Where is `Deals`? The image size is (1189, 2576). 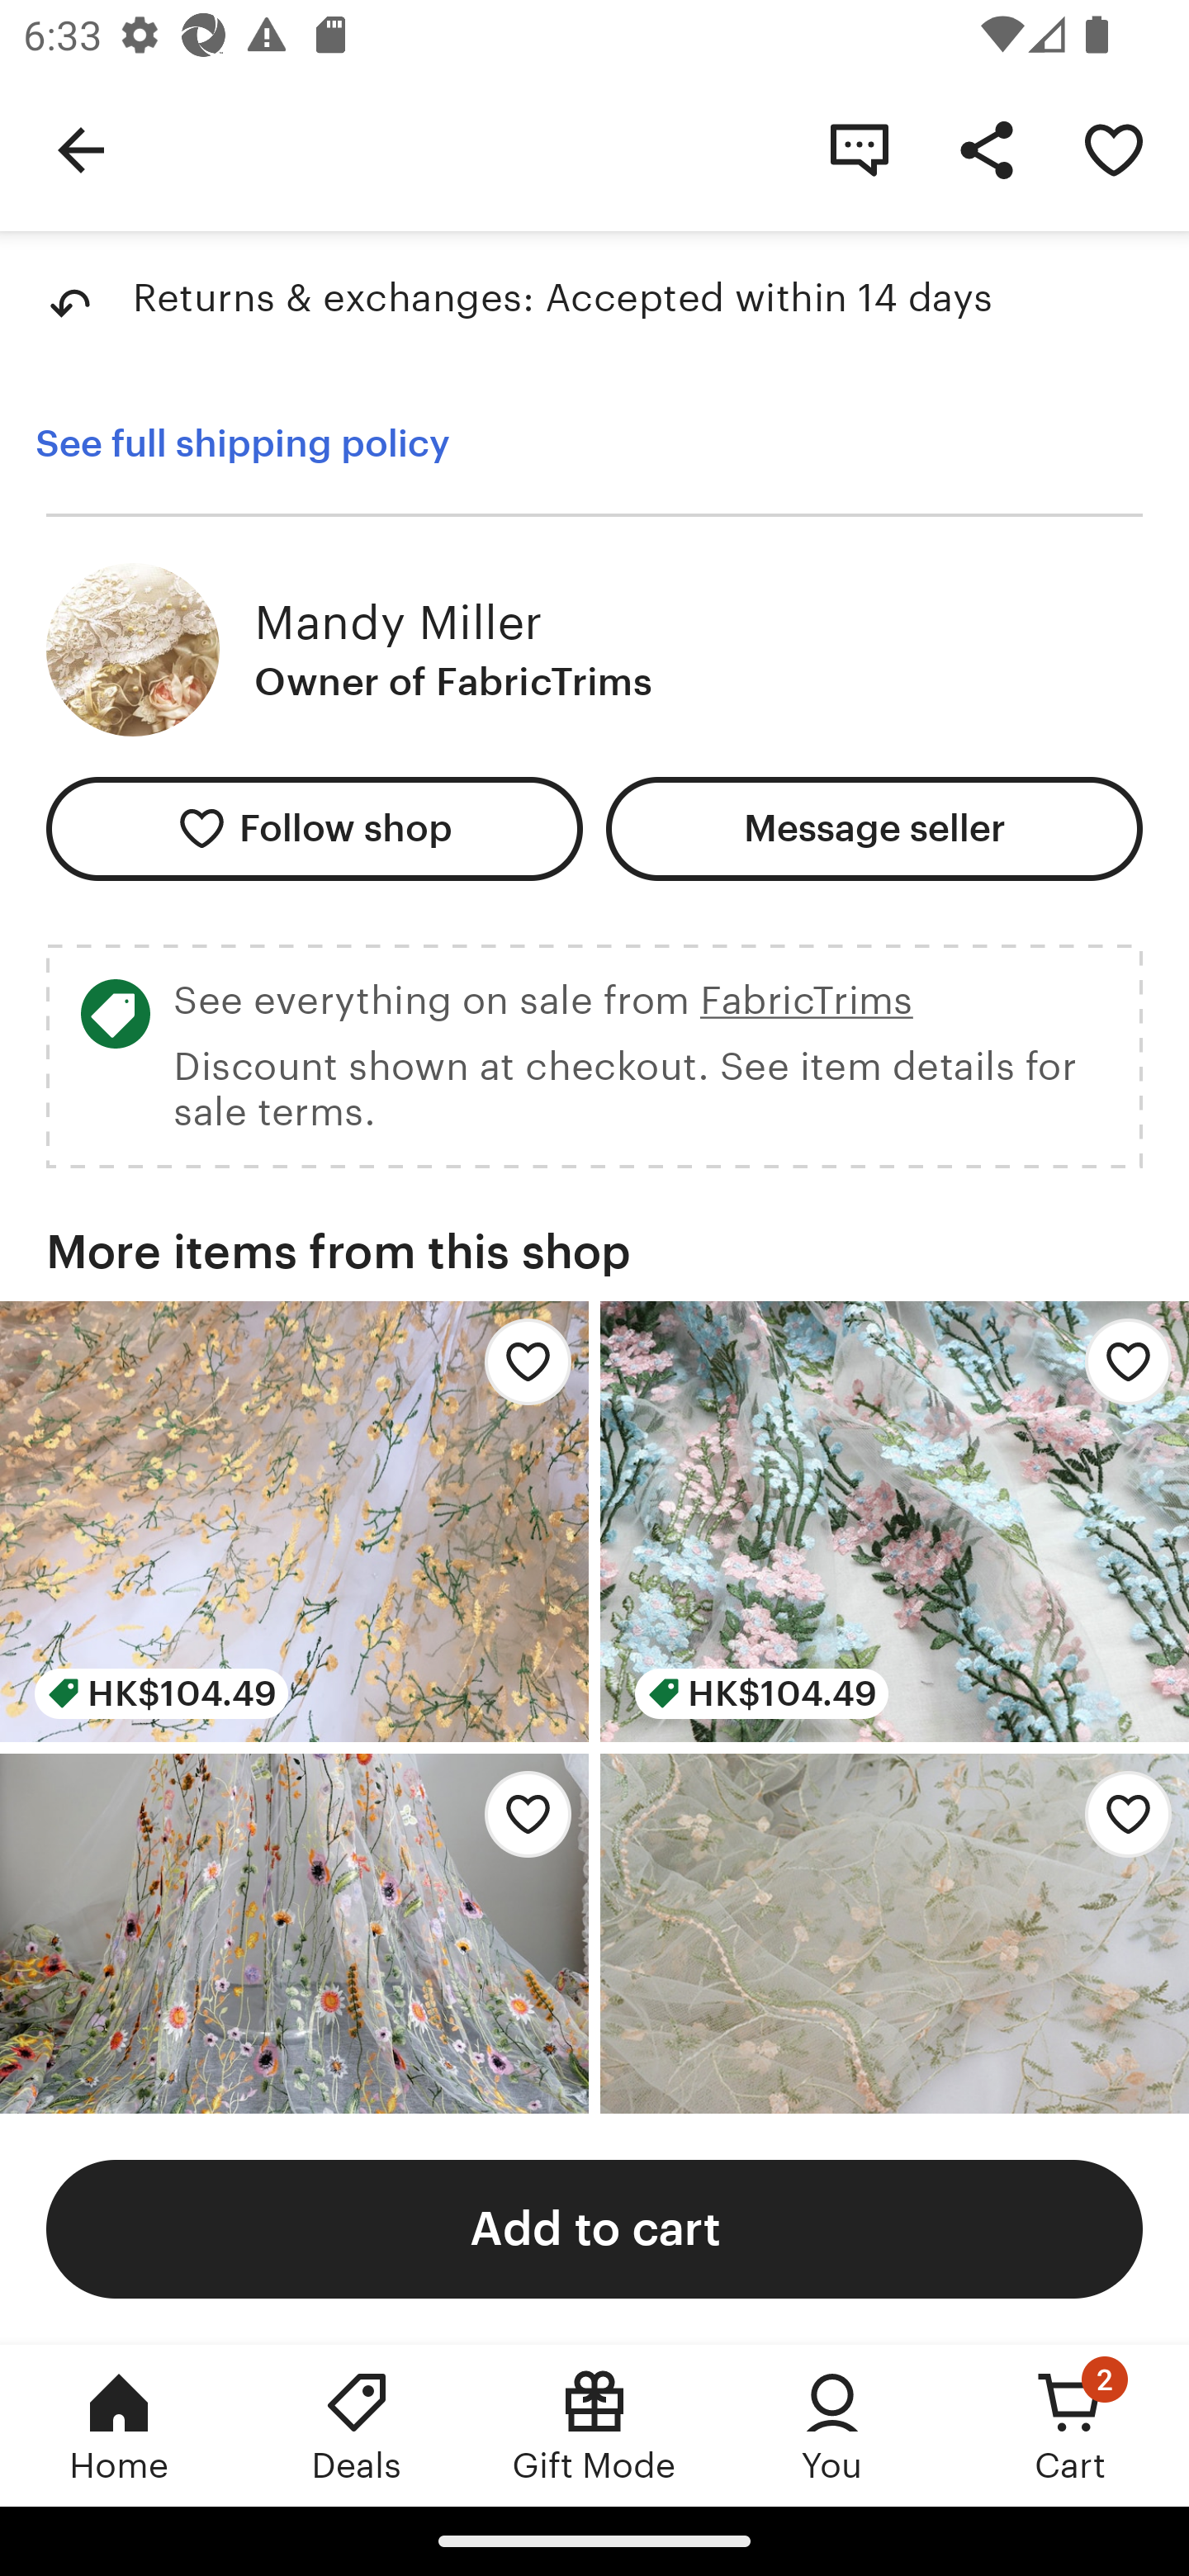 Deals is located at coordinates (357, 2425).